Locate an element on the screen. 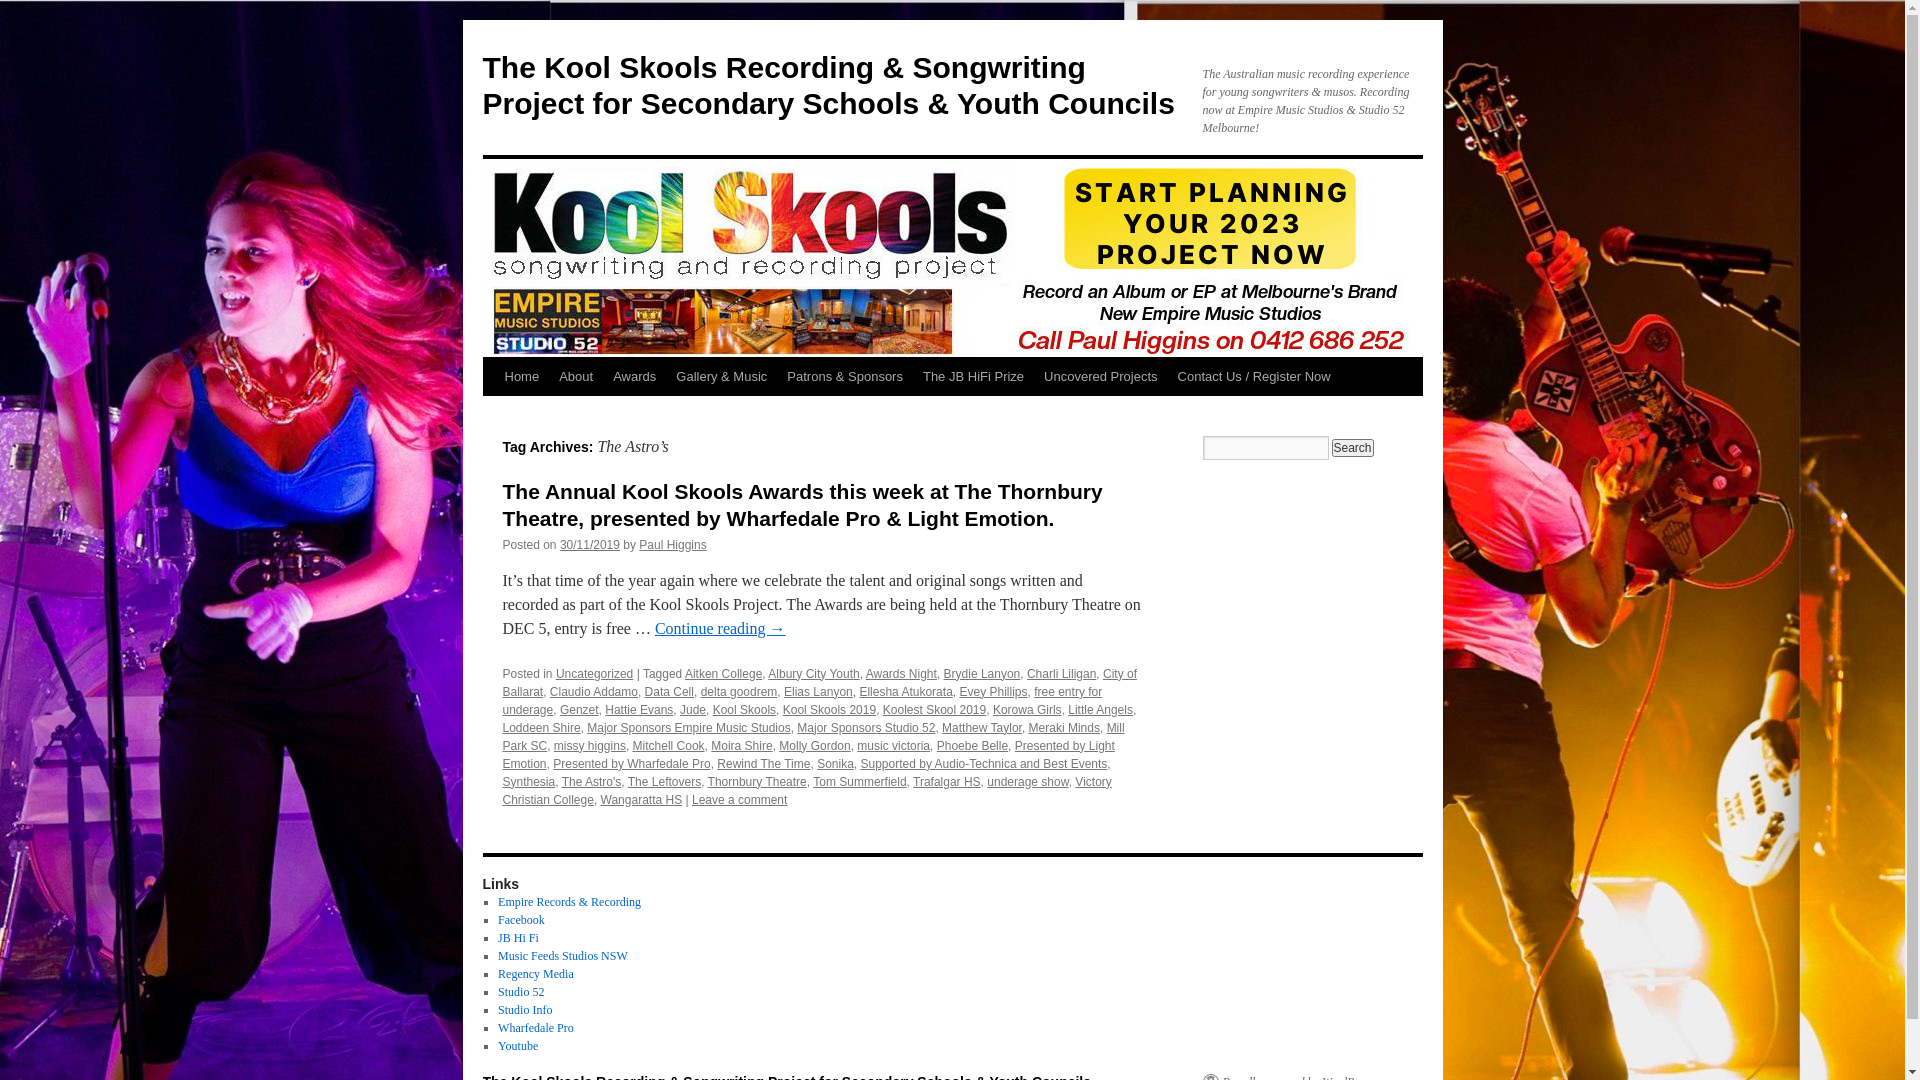 This screenshot has width=1920, height=1080. Paul Higgins is located at coordinates (672, 545).